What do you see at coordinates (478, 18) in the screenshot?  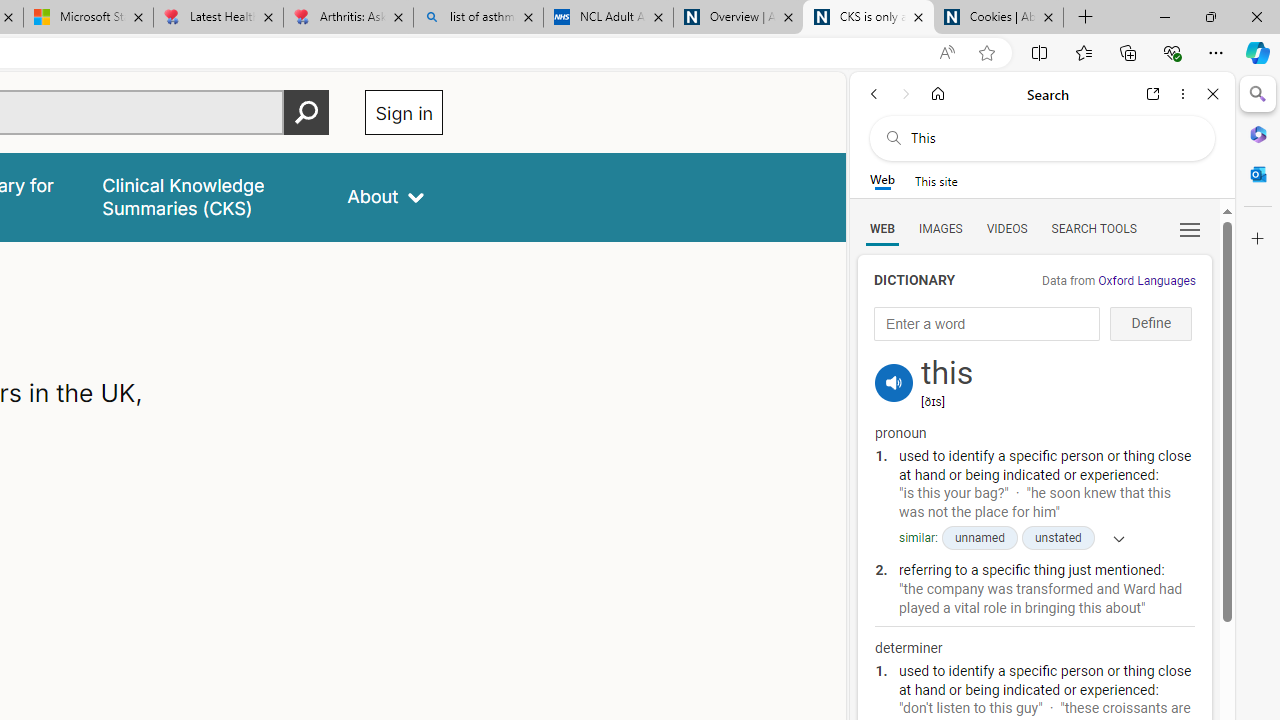 I see `list of asthma inhalers uk - Search` at bounding box center [478, 18].